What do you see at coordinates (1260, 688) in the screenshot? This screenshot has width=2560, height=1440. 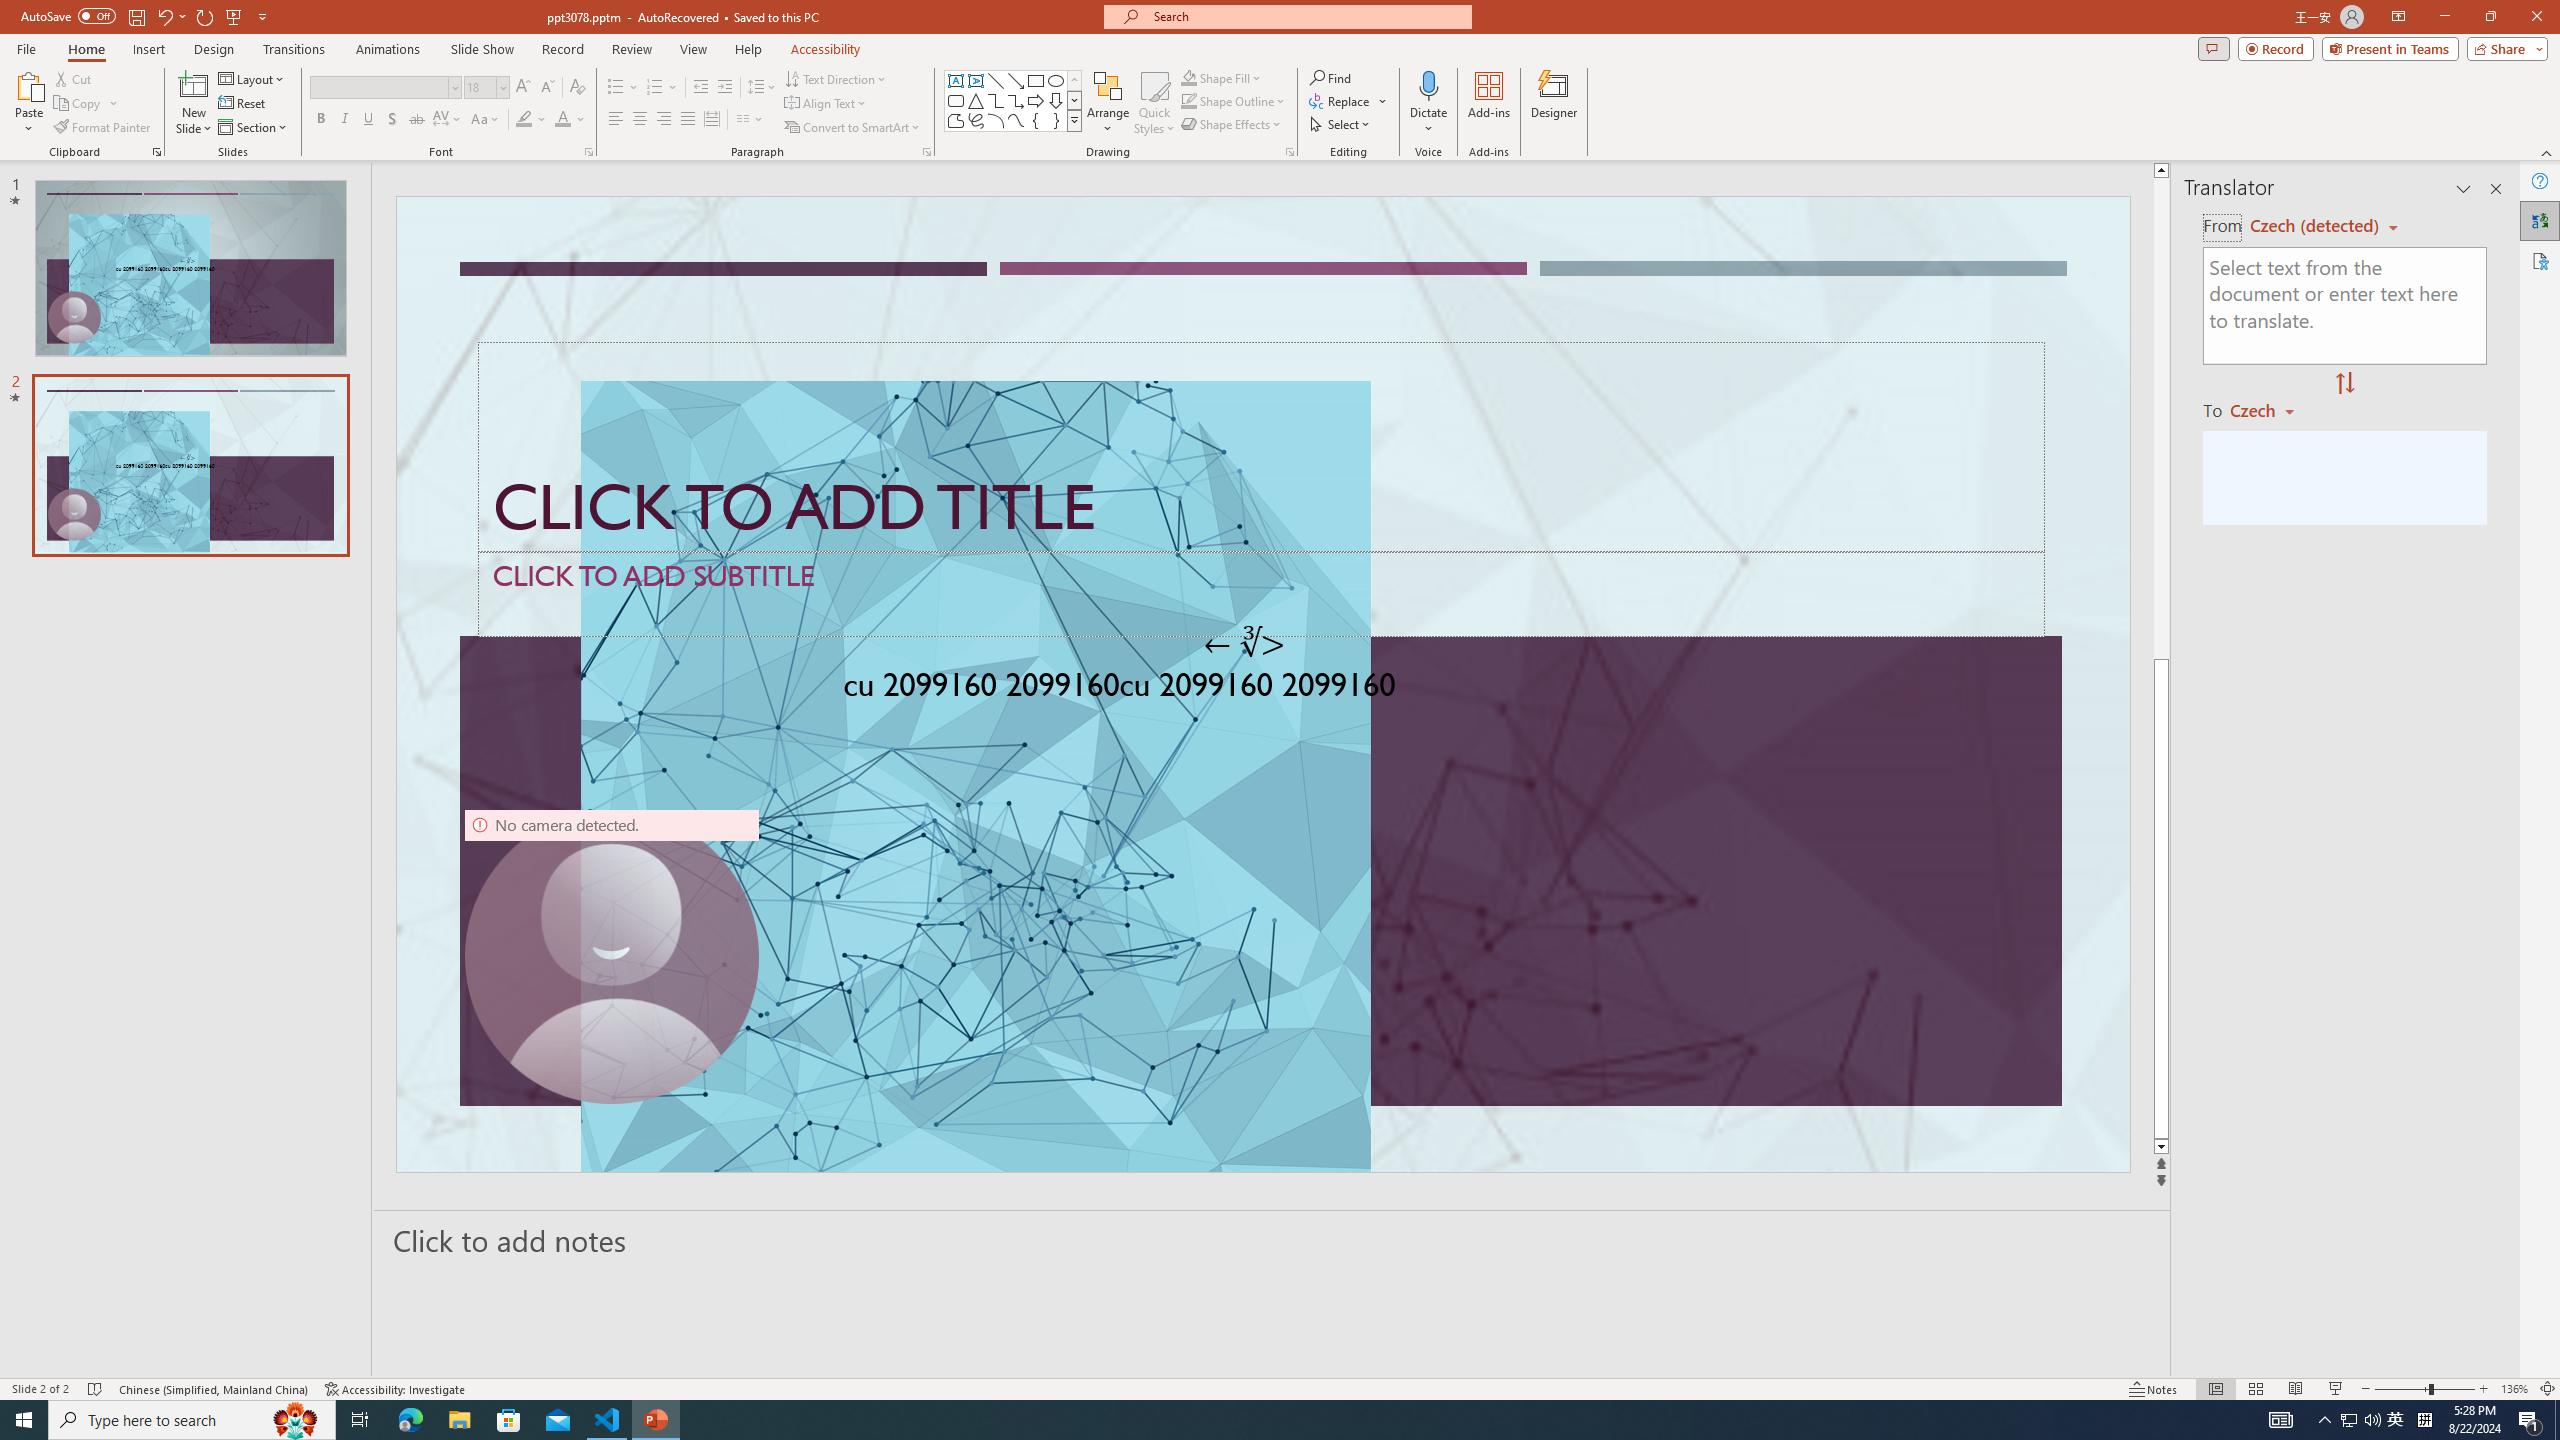 I see `TextBox 61` at bounding box center [1260, 688].